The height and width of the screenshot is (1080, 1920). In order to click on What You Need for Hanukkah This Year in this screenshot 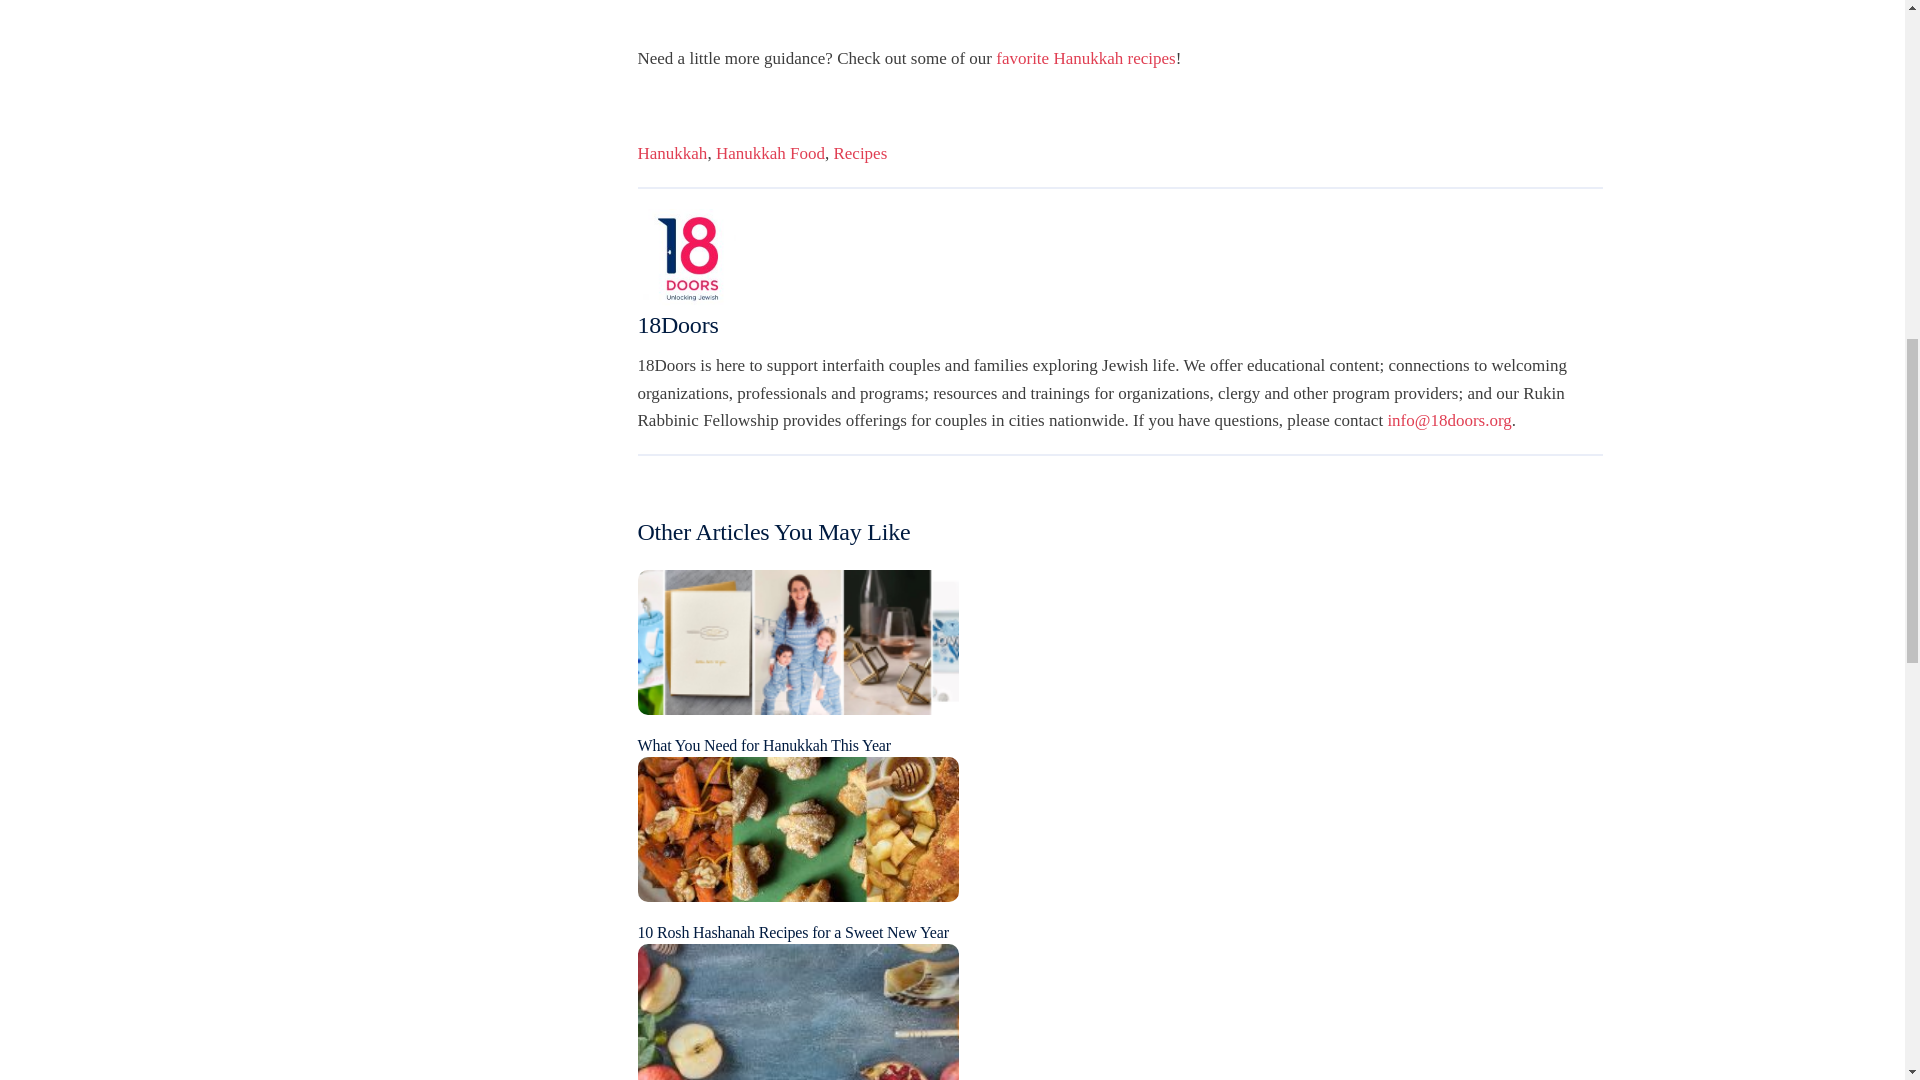, I will do `click(798, 640)`.